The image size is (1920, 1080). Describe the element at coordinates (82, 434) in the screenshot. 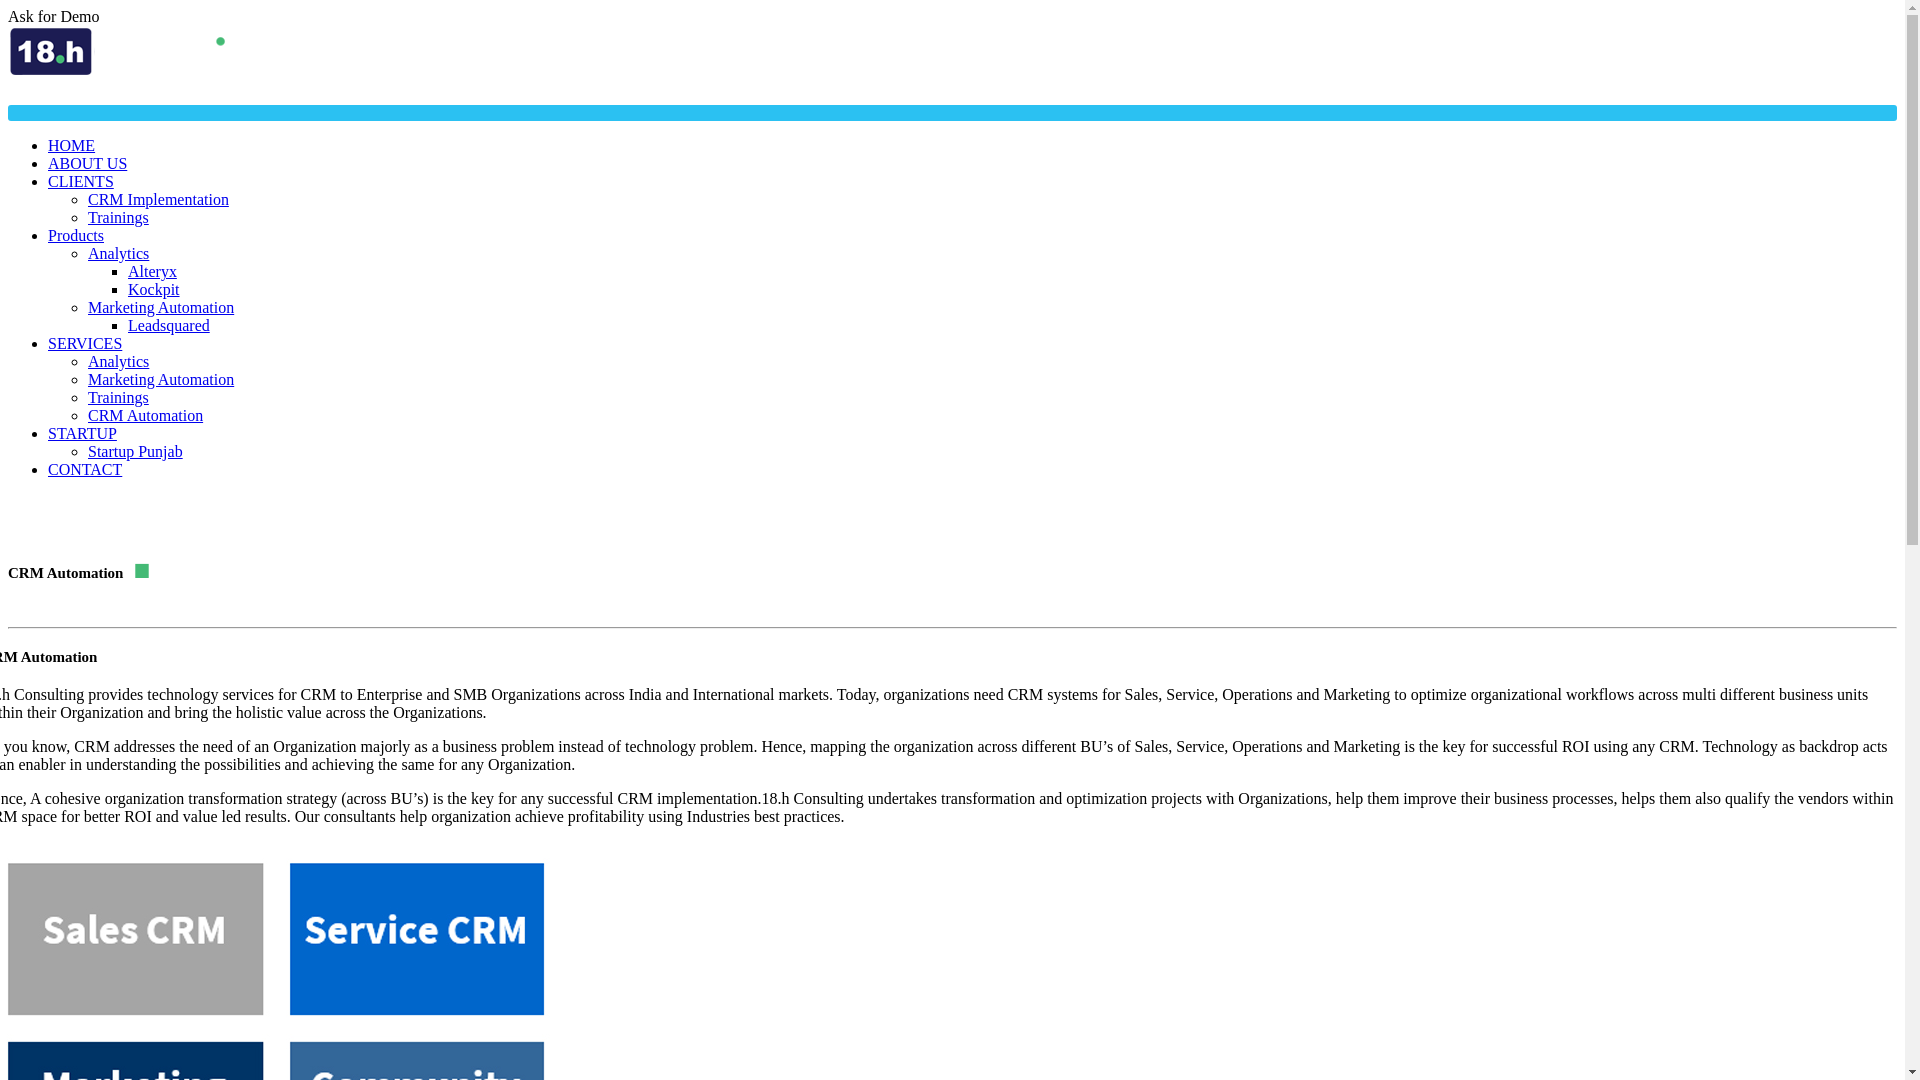

I see `STARTUP` at that location.